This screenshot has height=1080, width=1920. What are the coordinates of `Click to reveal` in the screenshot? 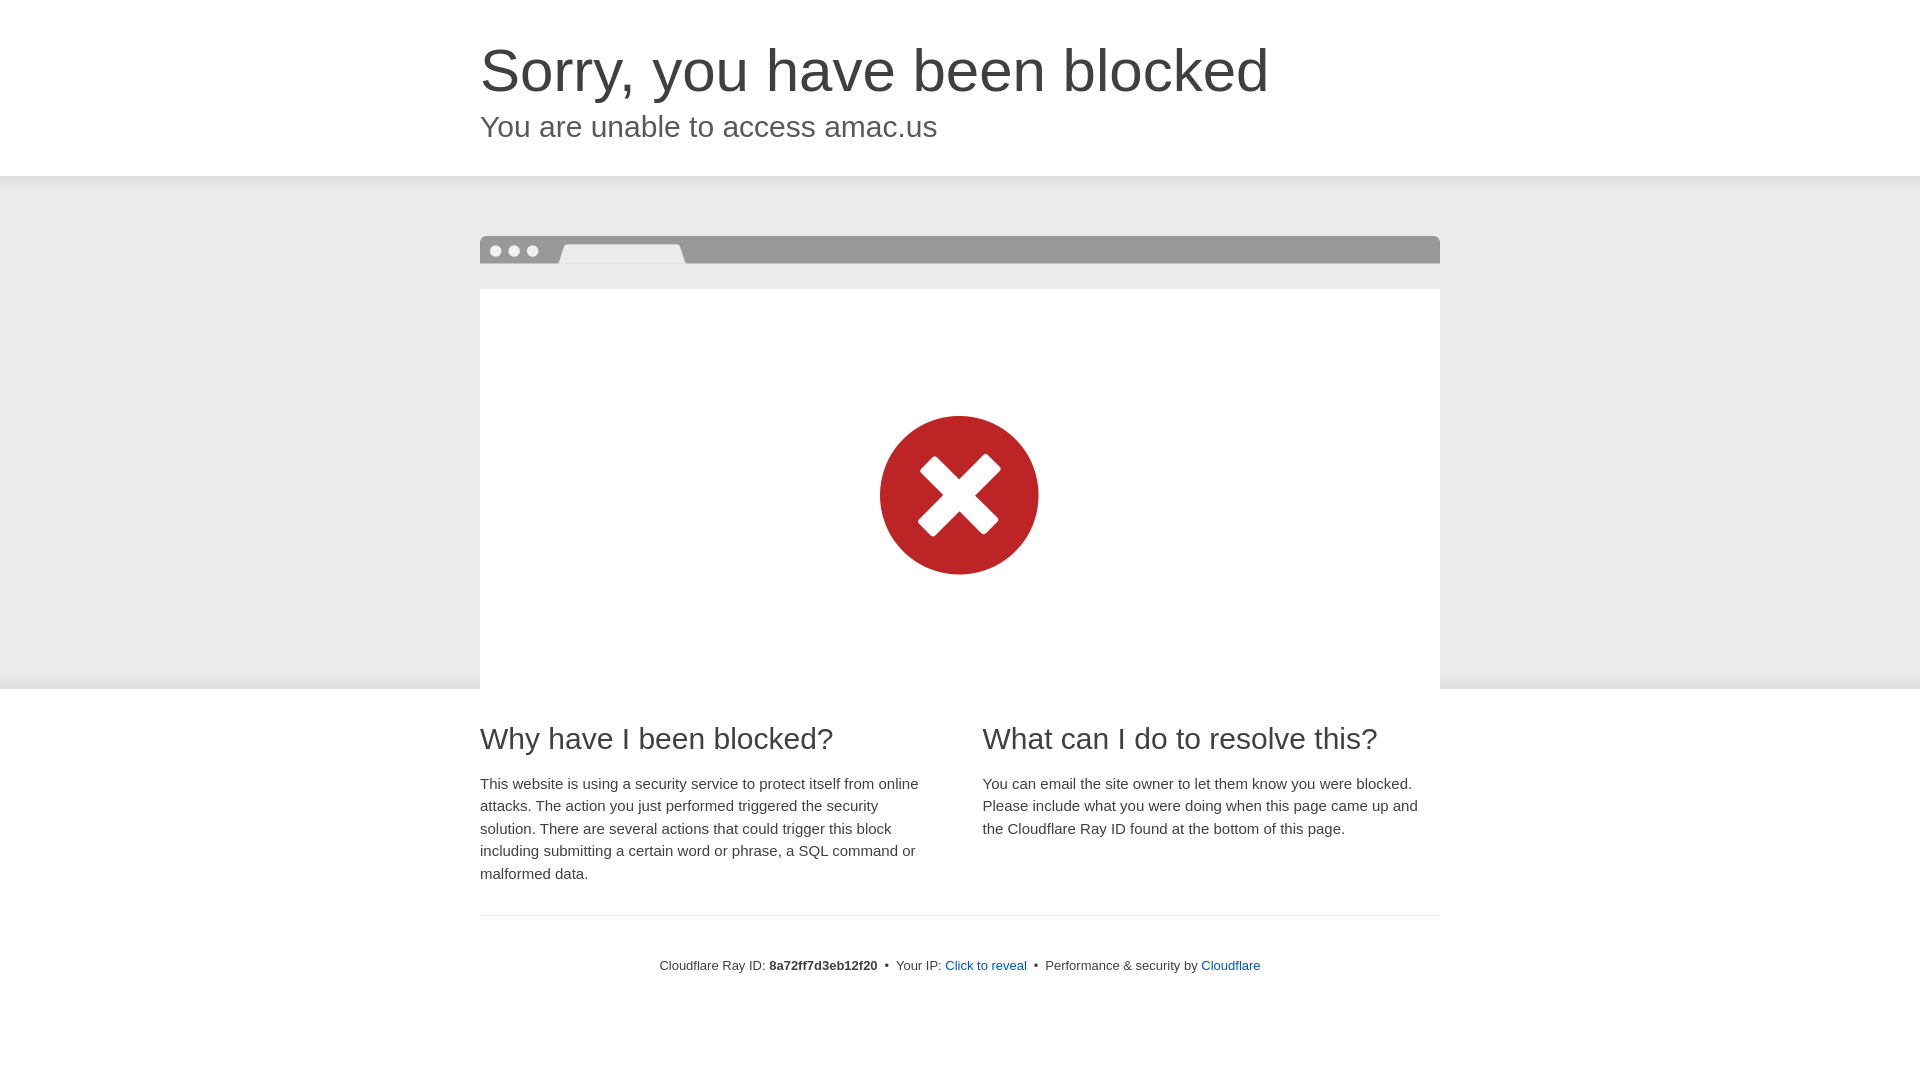 It's located at (986, 966).